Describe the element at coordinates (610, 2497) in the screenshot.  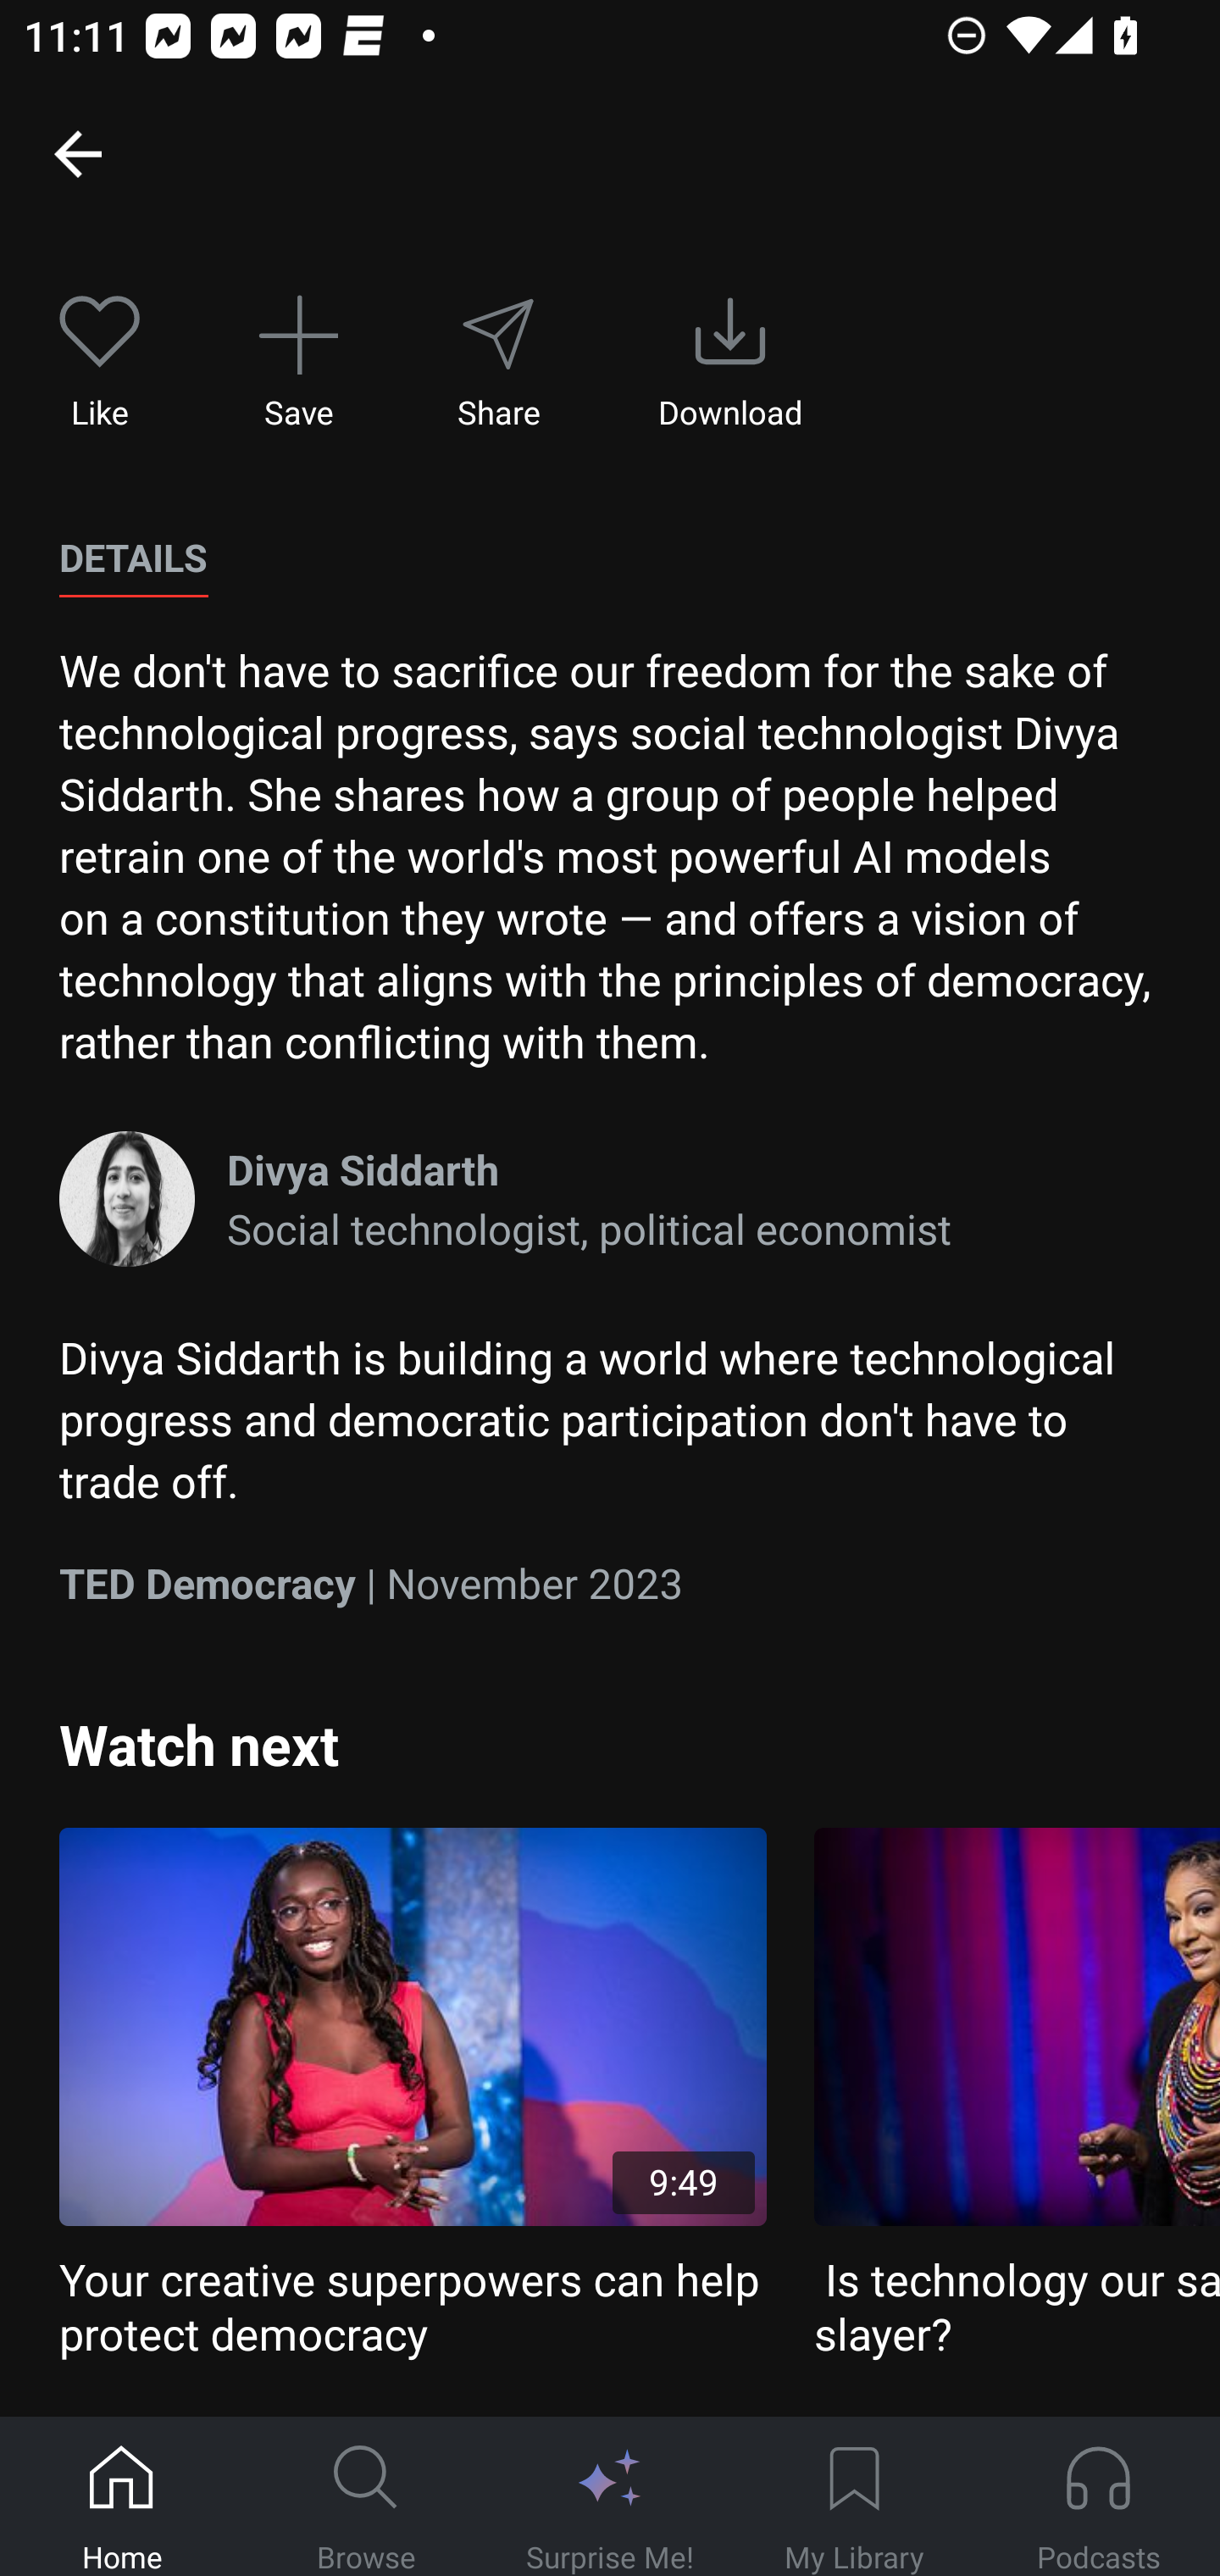
I see `Surprise Me!` at that location.